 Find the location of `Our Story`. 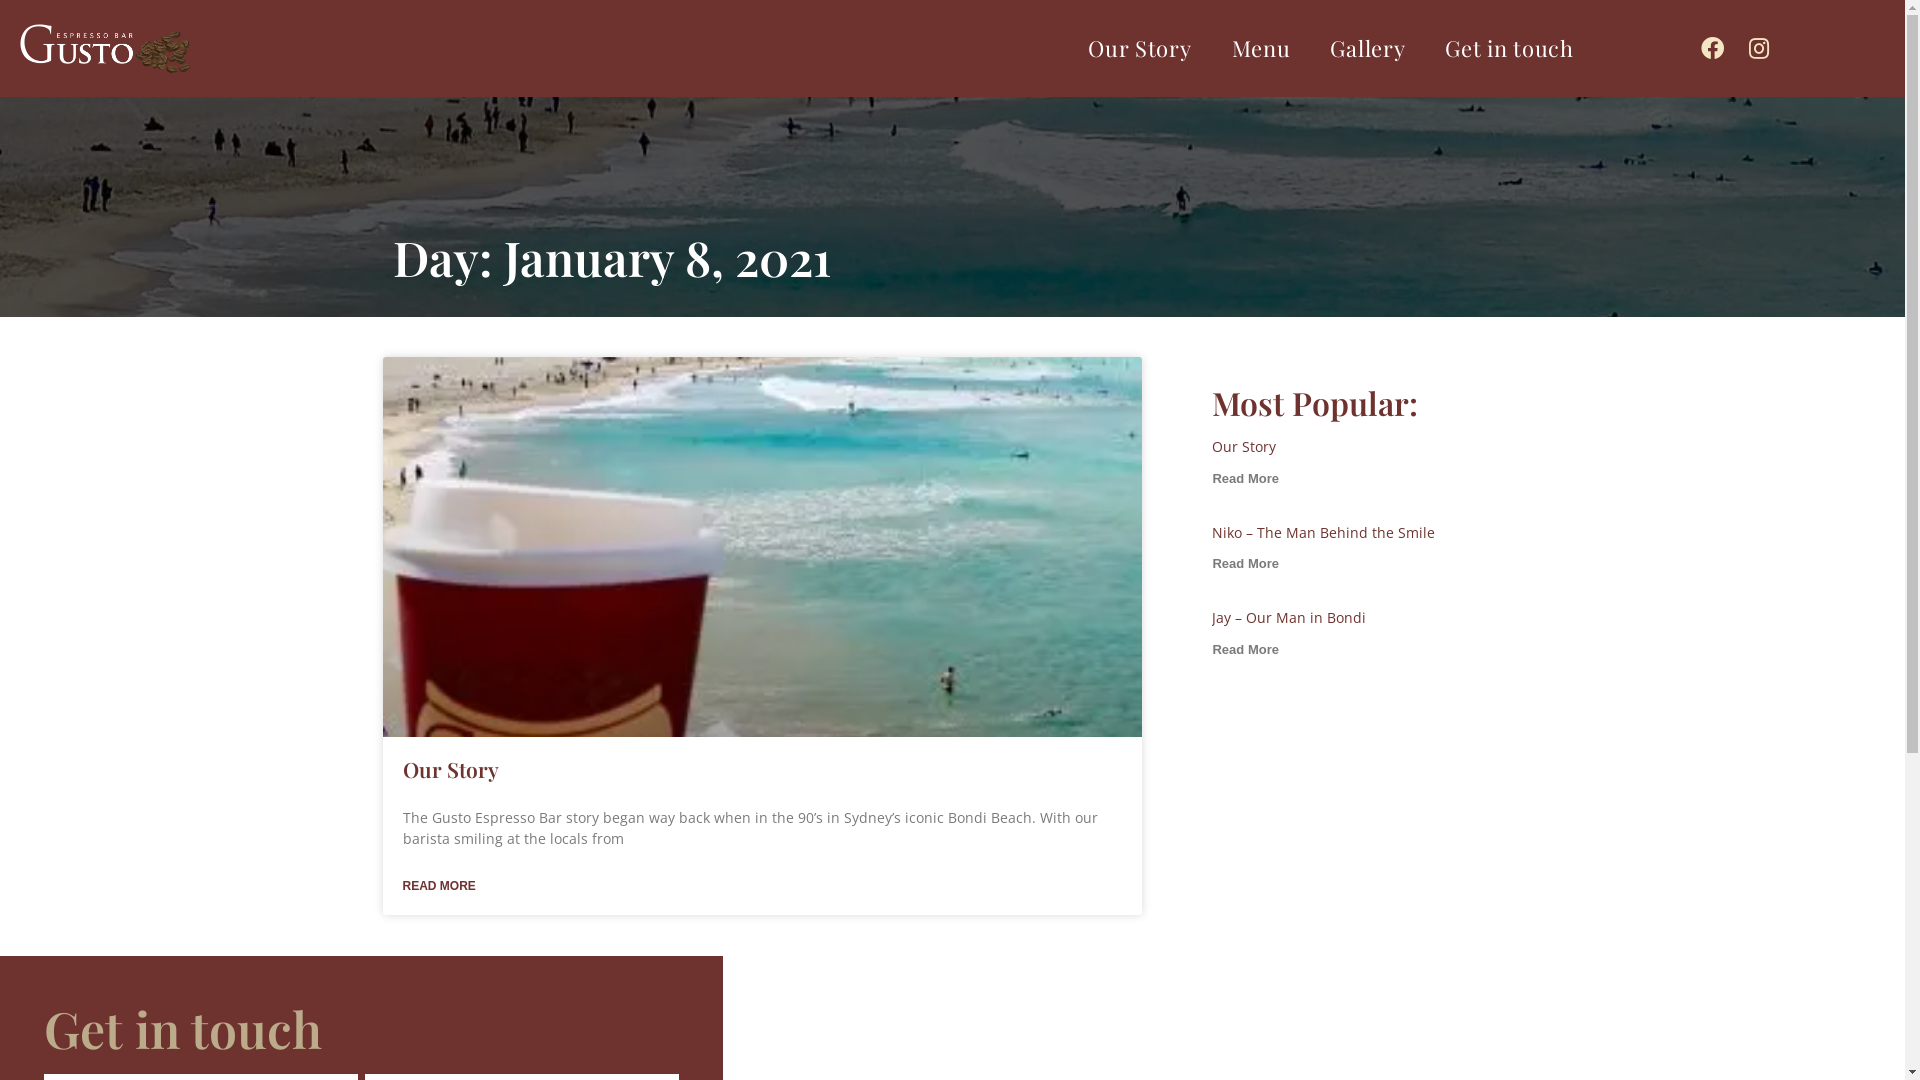

Our Story is located at coordinates (1140, 48).